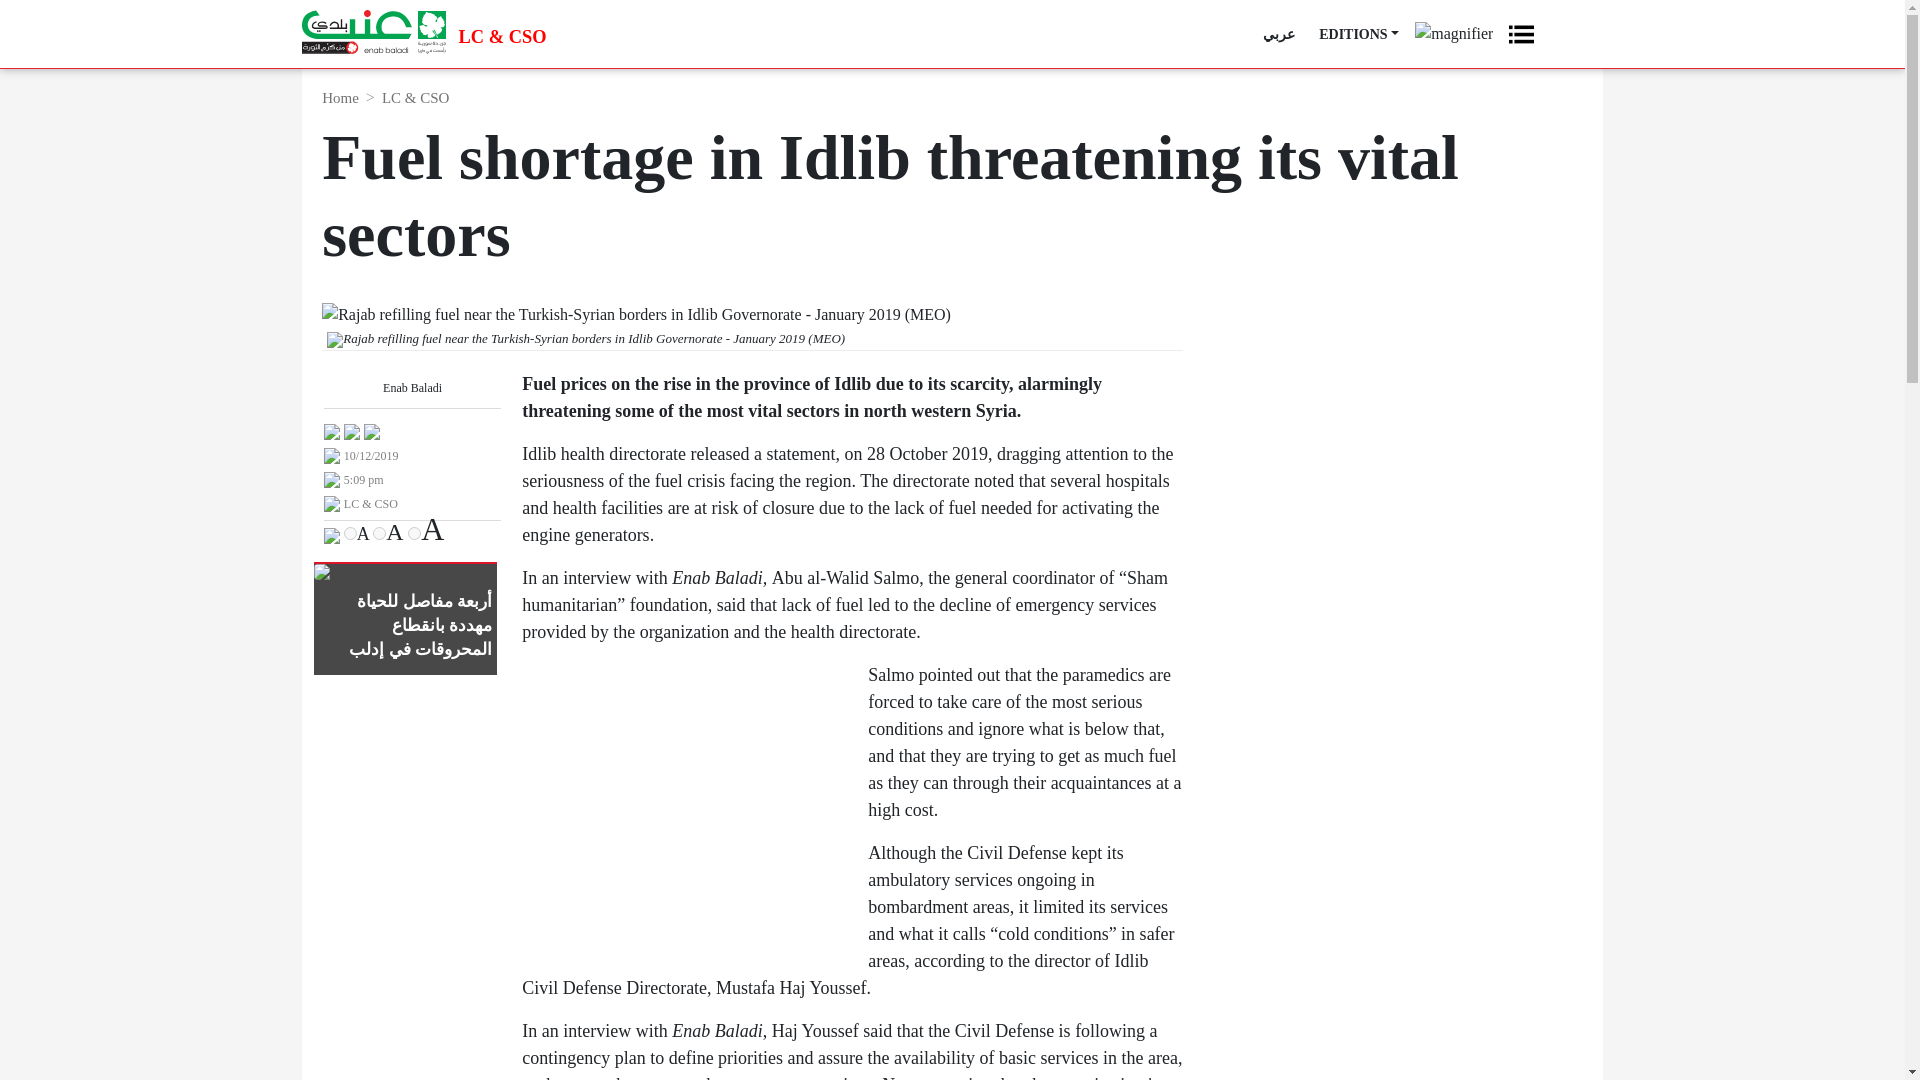 Image resolution: width=1920 pixels, height=1080 pixels. Describe the element at coordinates (1359, 34) in the screenshot. I see `EDITIONS` at that location.